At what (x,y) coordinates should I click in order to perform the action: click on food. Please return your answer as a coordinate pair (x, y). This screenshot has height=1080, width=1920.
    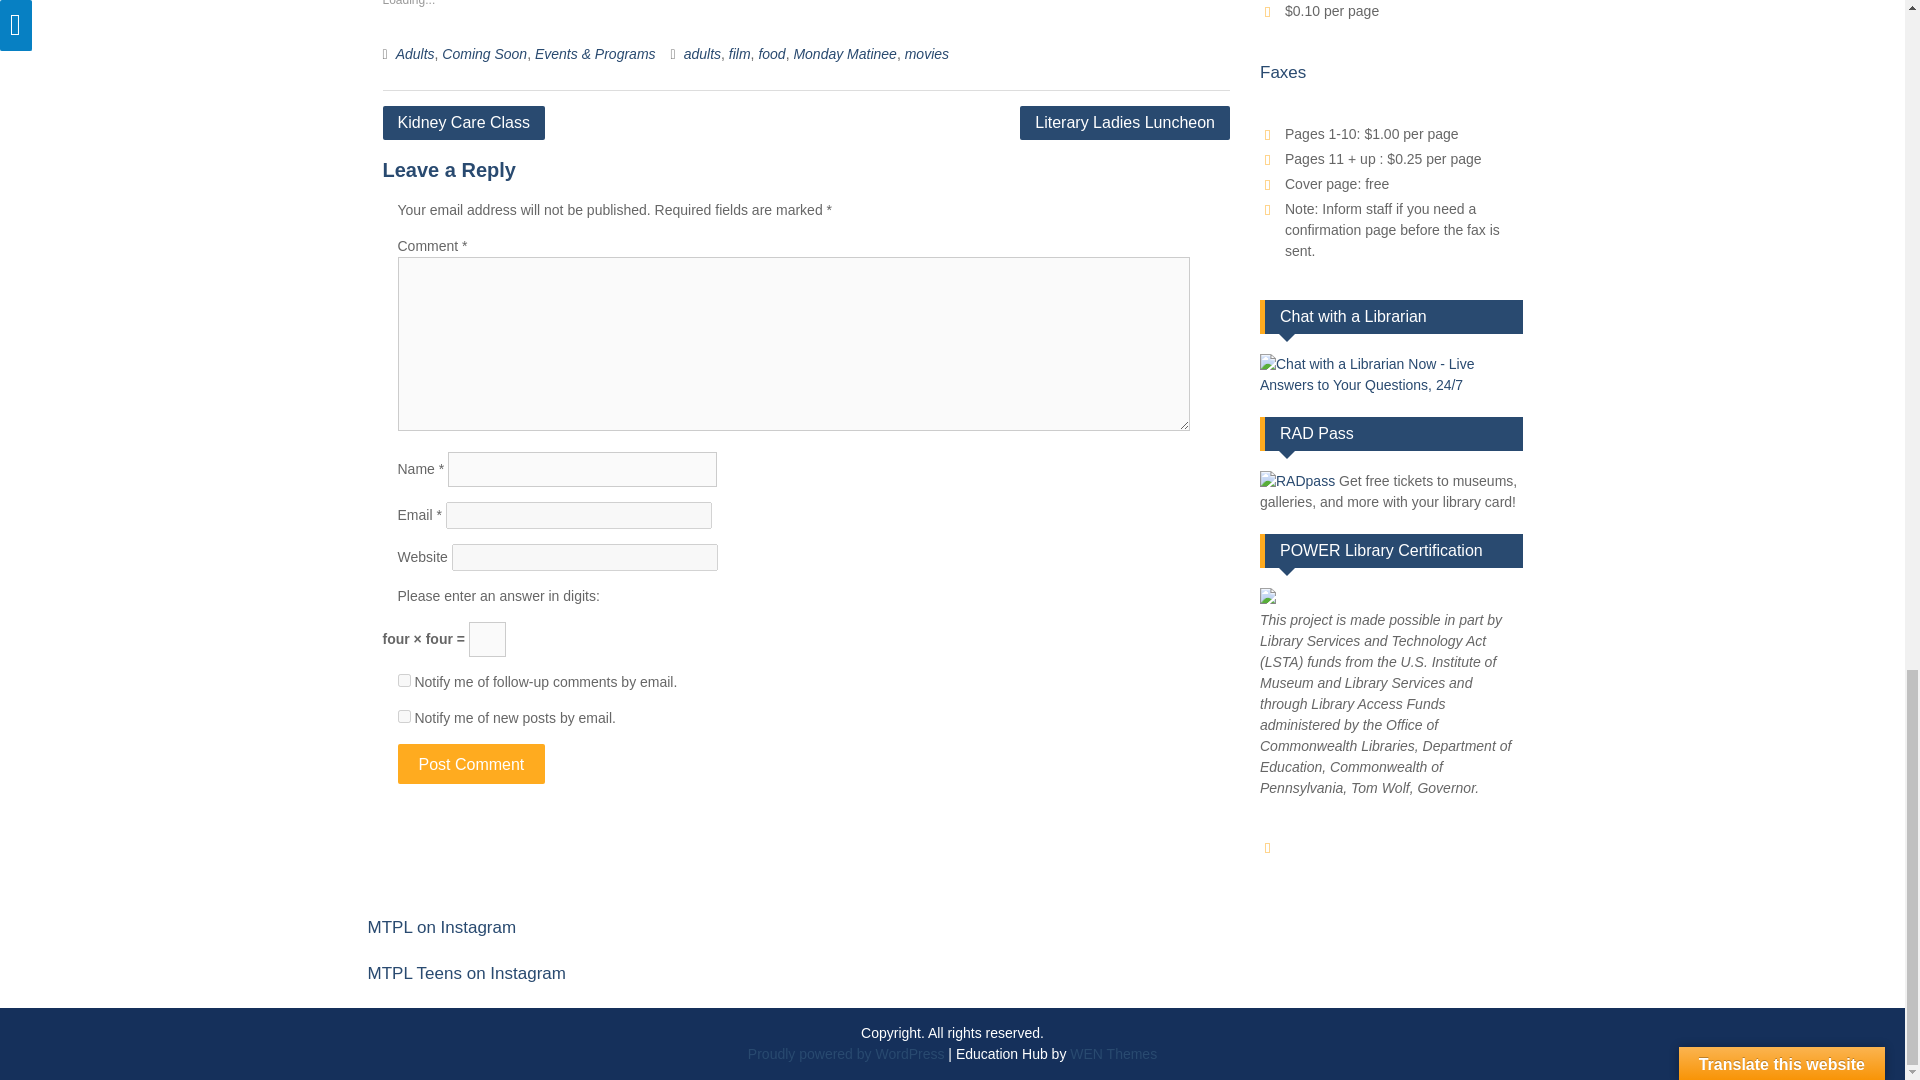
    Looking at the image, I should click on (772, 54).